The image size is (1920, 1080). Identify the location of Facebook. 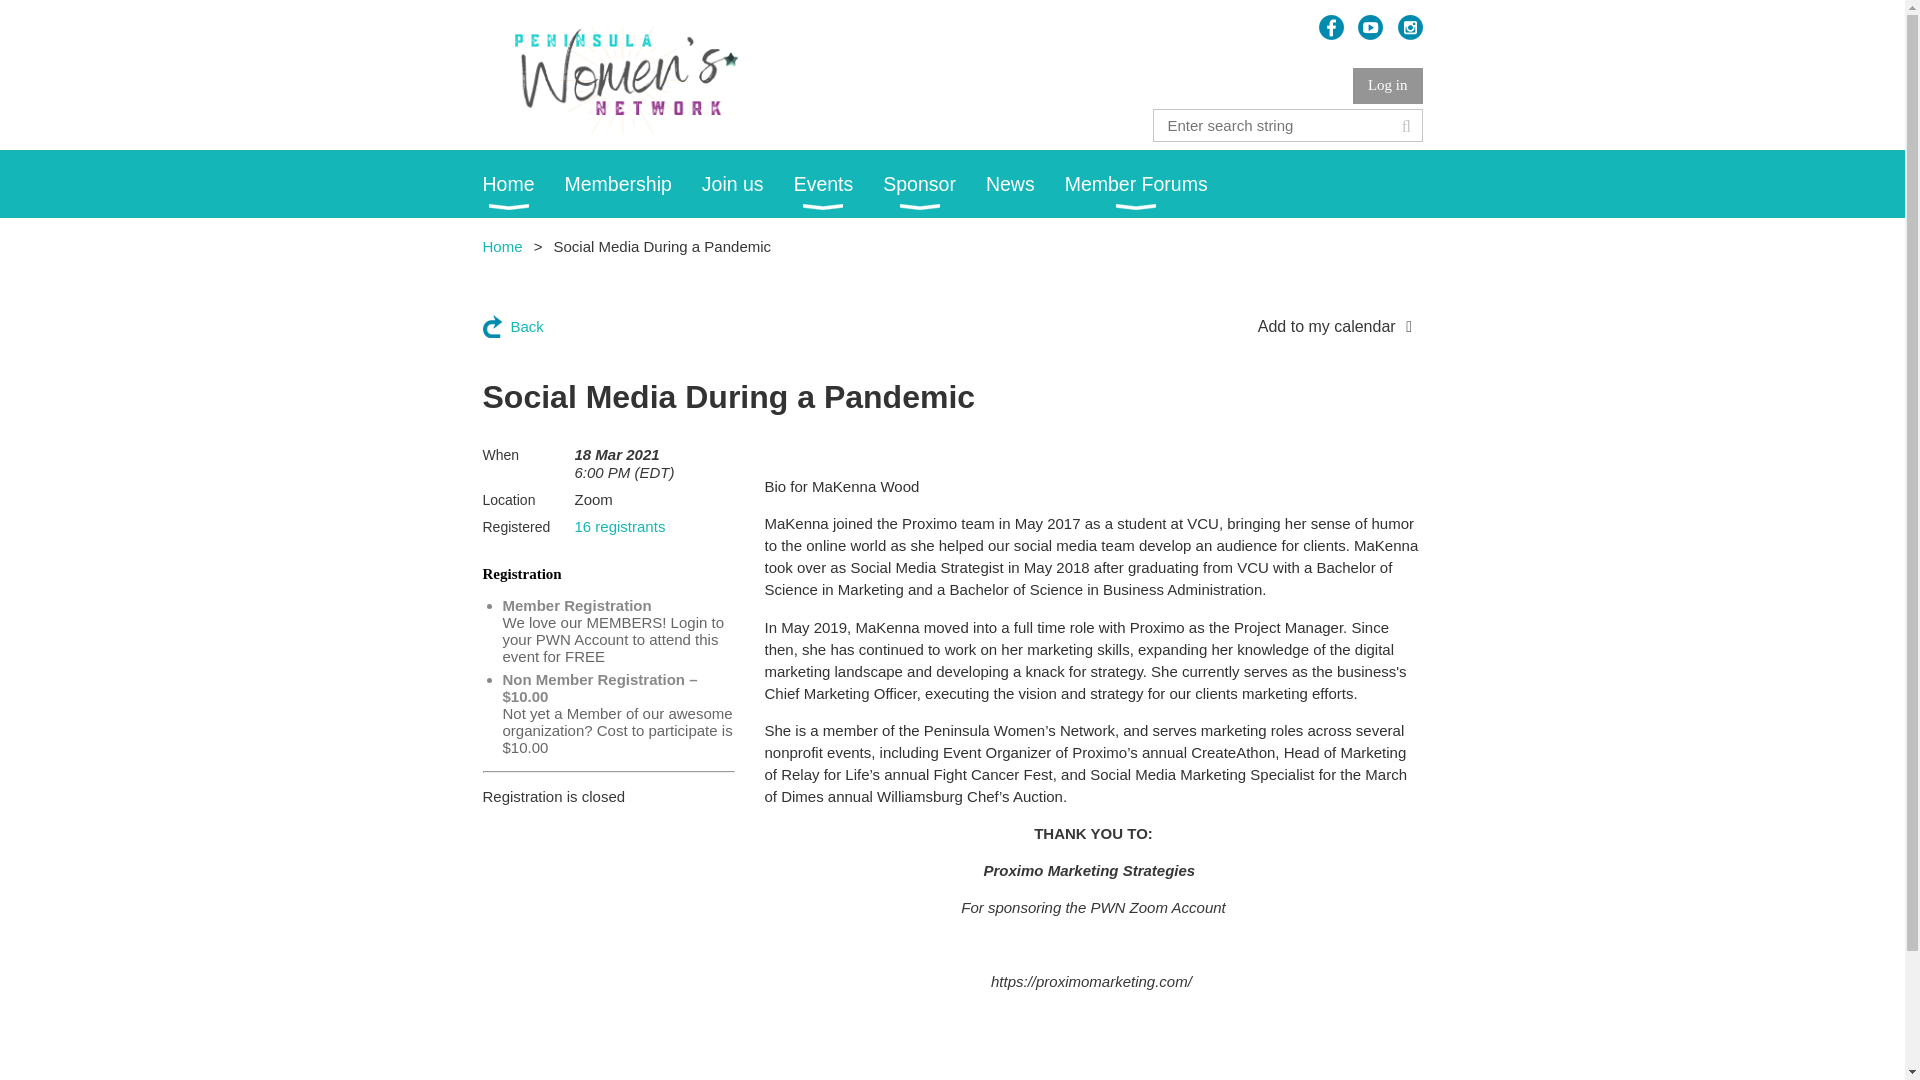
(1332, 27).